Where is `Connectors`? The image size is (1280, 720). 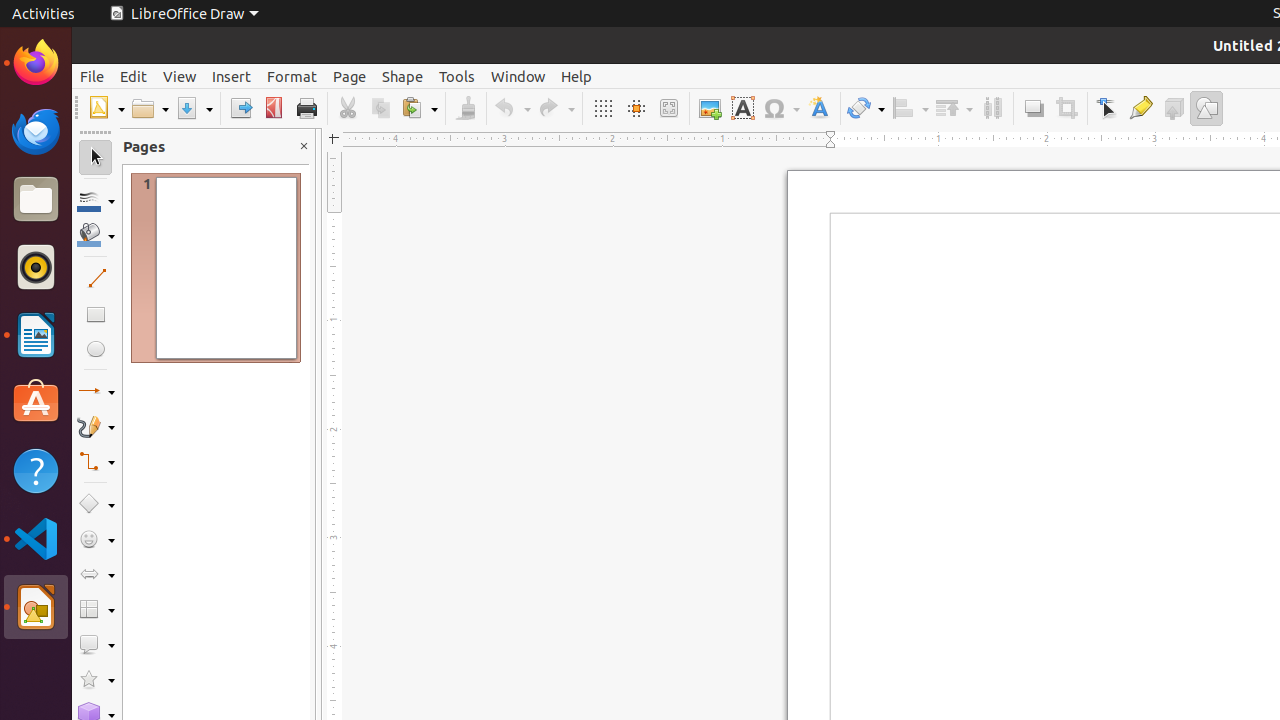 Connectors is located at coordinates (96, 462).